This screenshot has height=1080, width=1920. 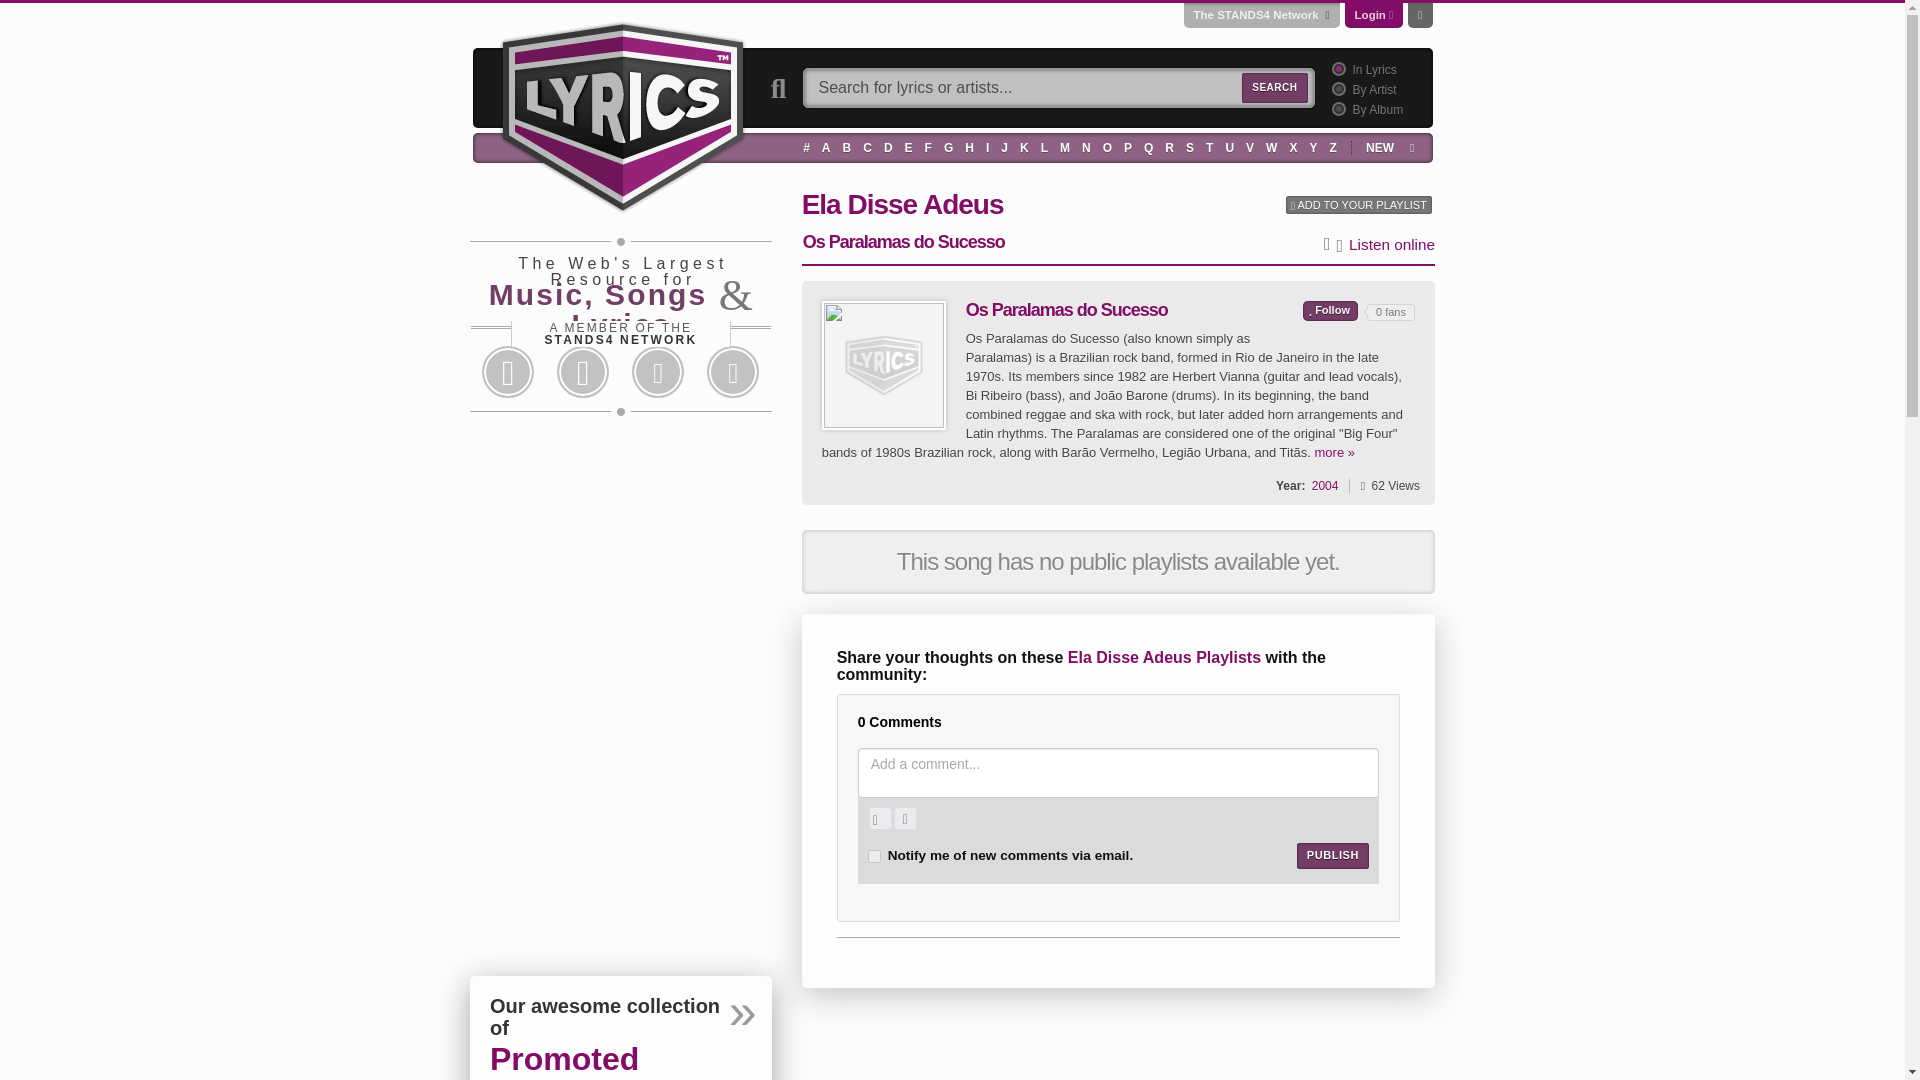 I want to click on Lyrics.com, so click(x=622, y=114).